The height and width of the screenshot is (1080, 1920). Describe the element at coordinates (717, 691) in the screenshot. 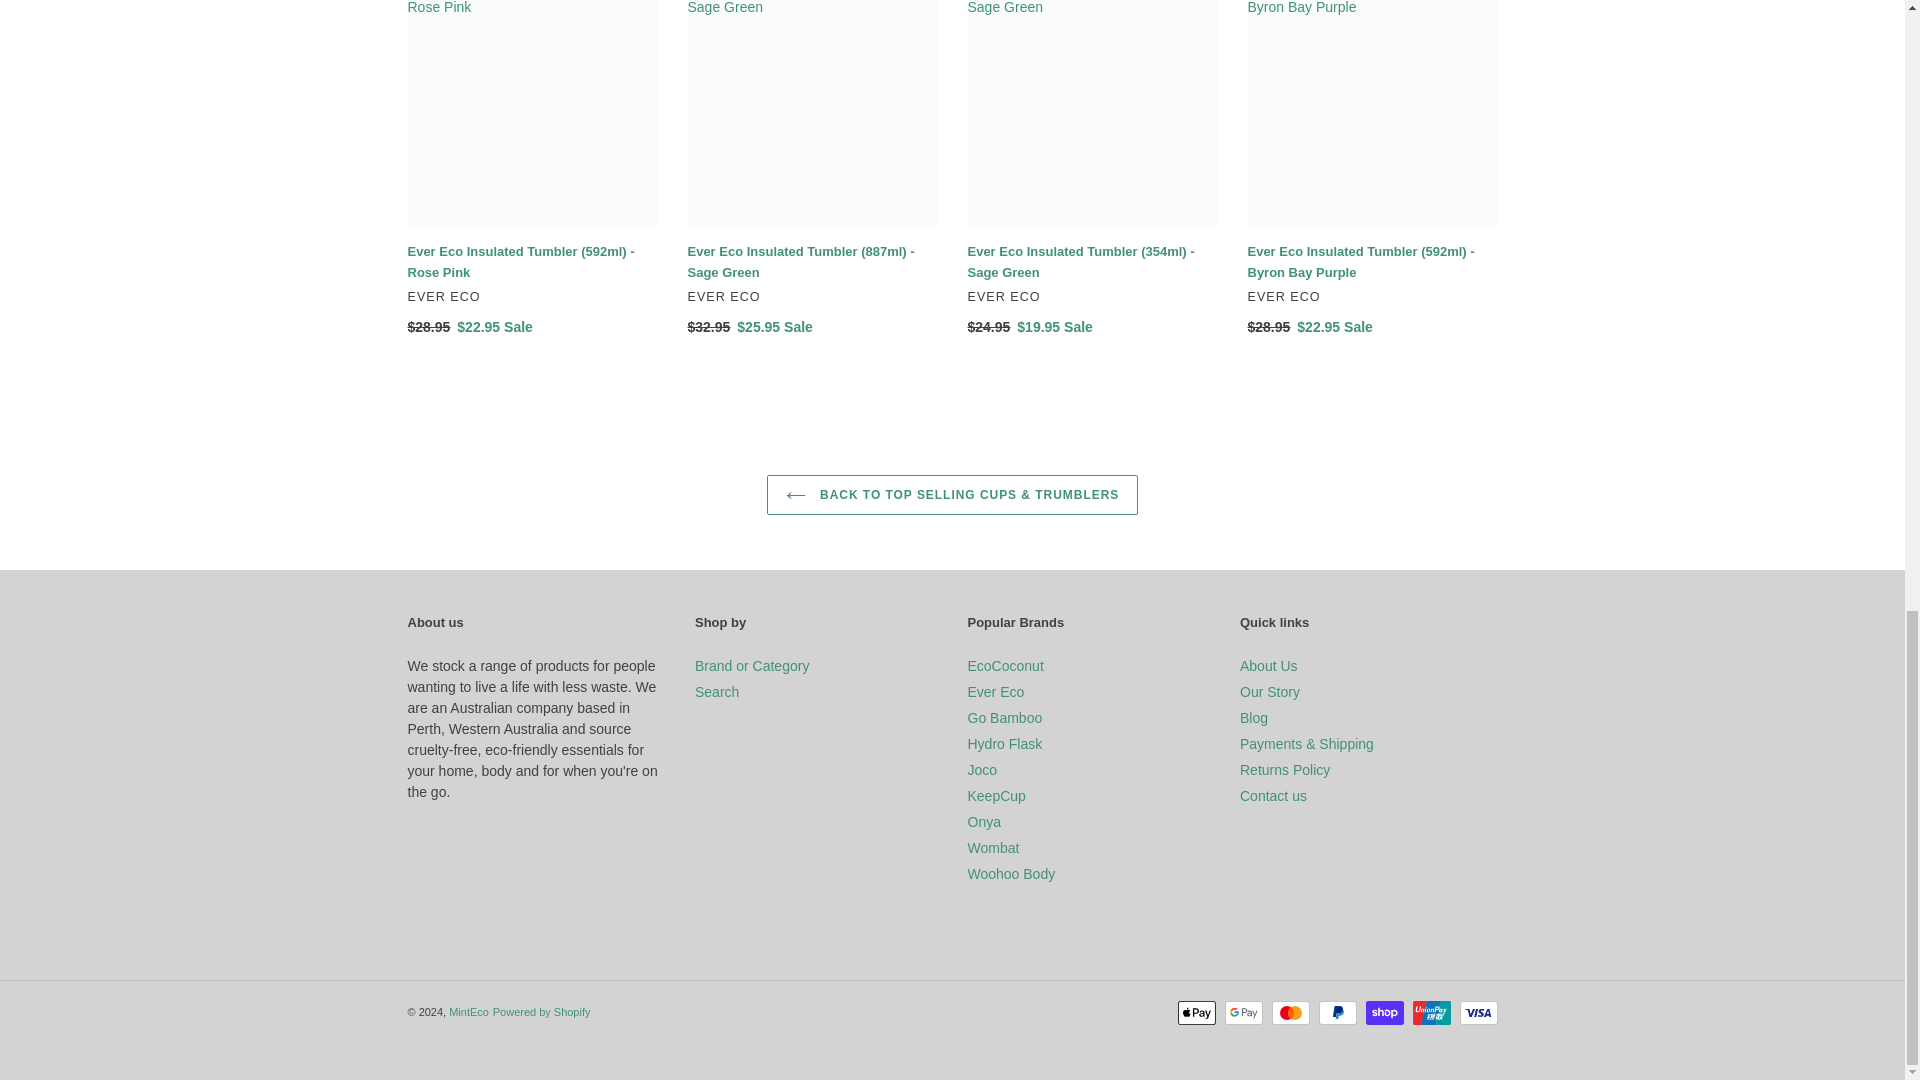

I see `Search` at that location.